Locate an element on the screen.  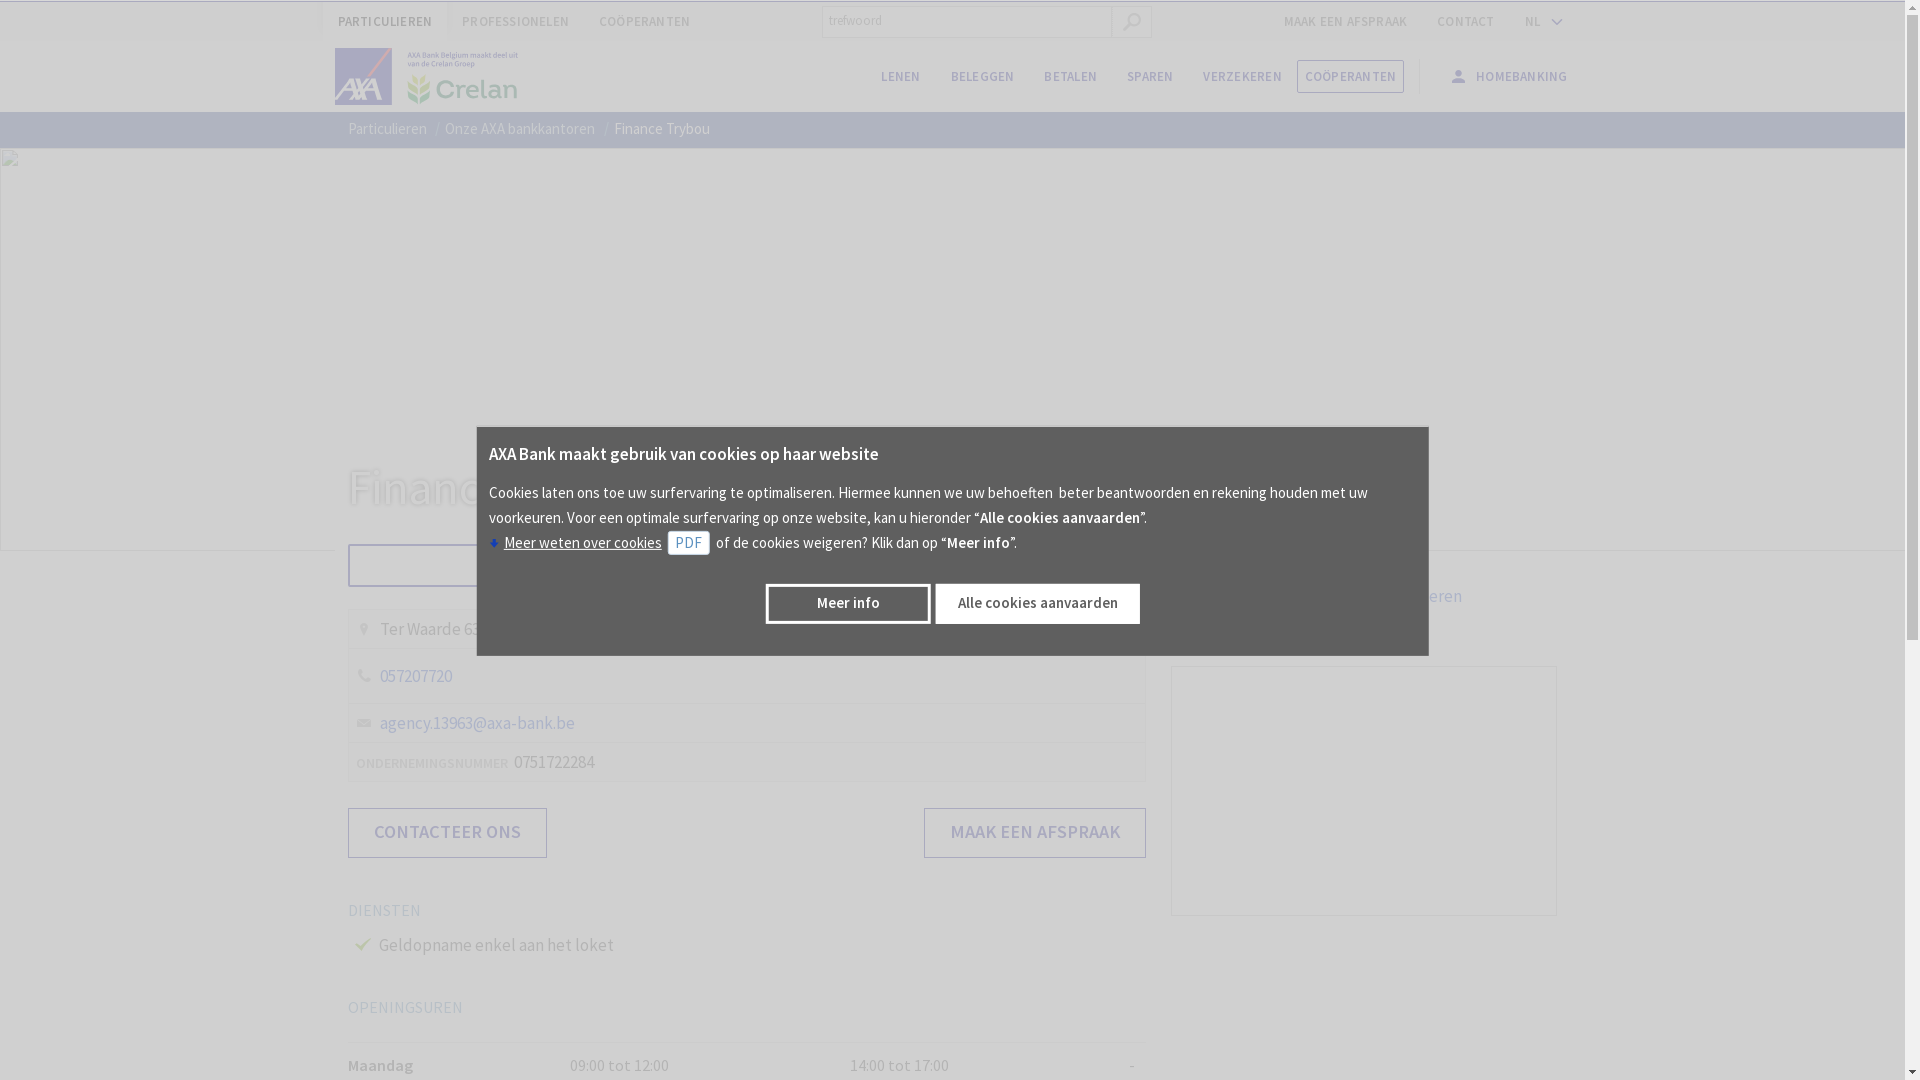
BETALEN is located at coordinates (1070, 77).